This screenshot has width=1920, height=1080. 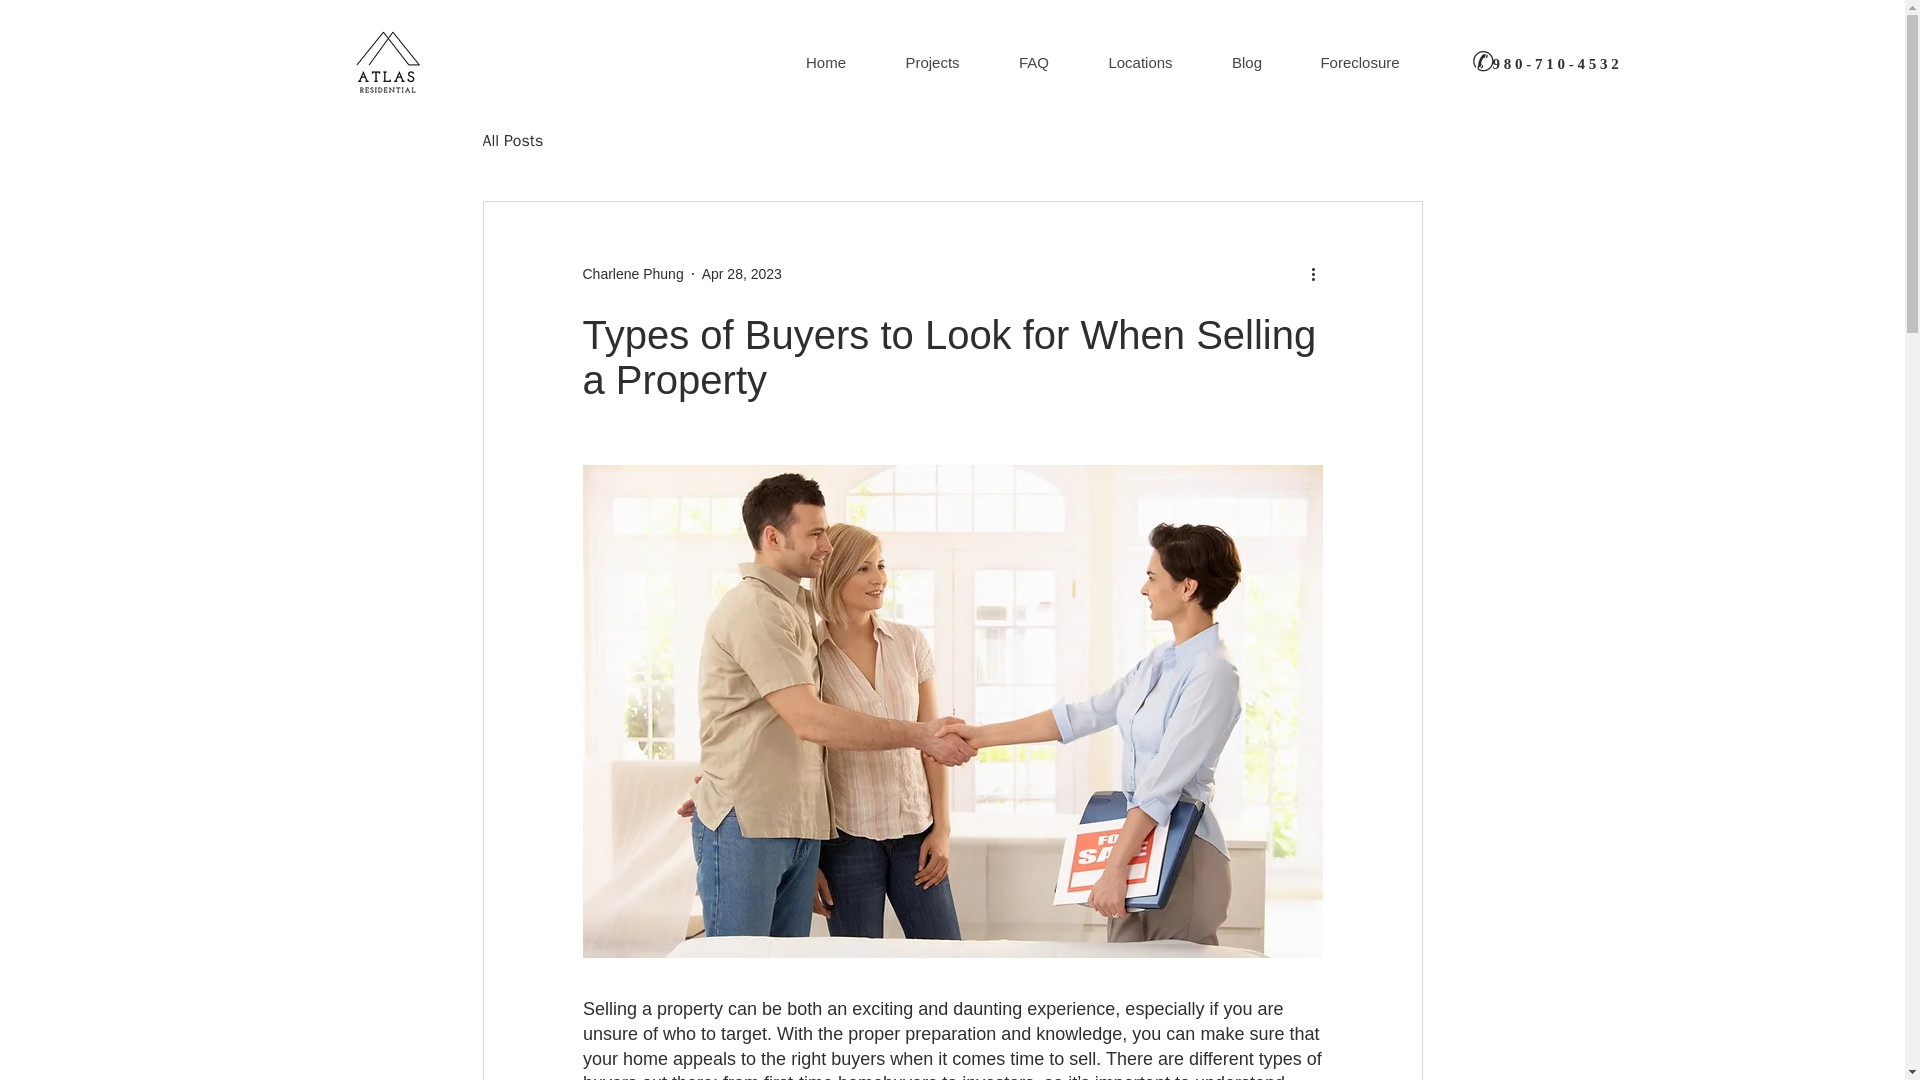 I want to click on Projects, so click(x=932, y=62).